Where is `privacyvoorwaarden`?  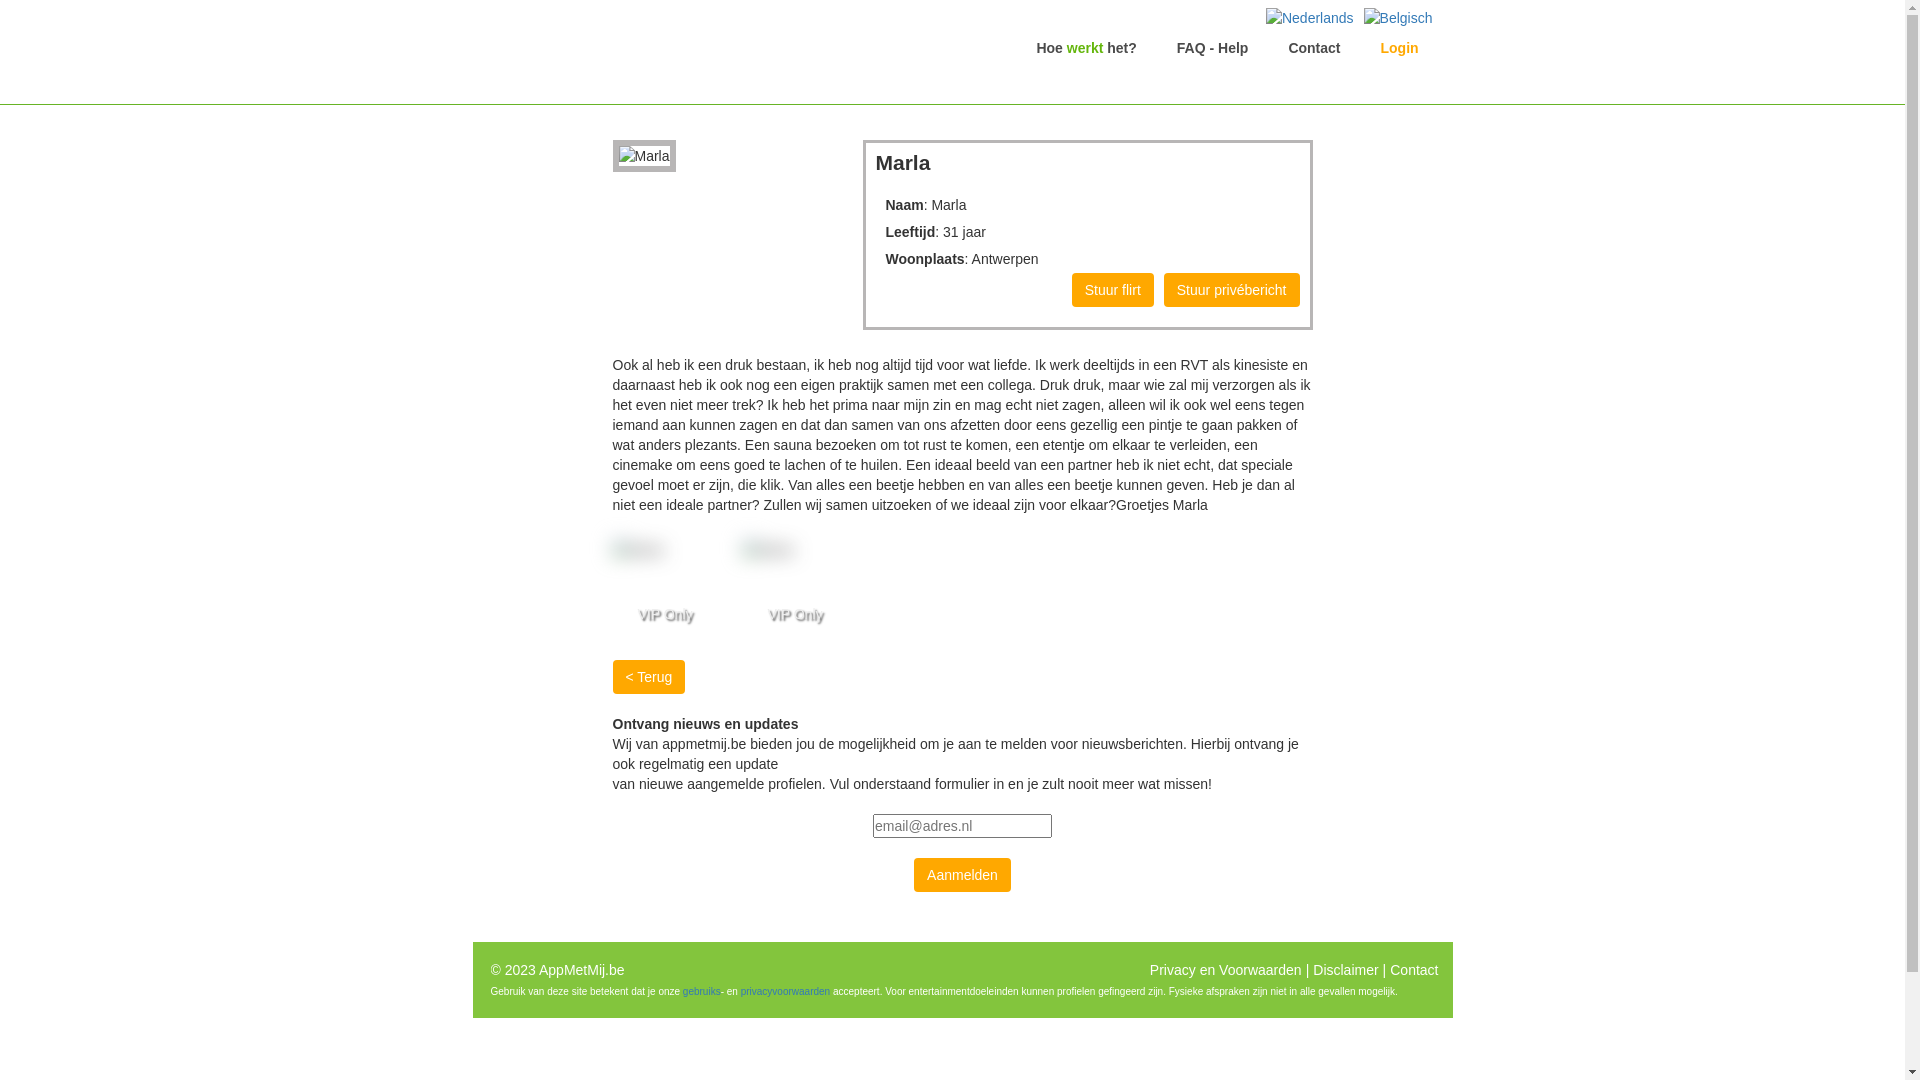
privacyvoorwaarden is located at coordinates (786, 992).